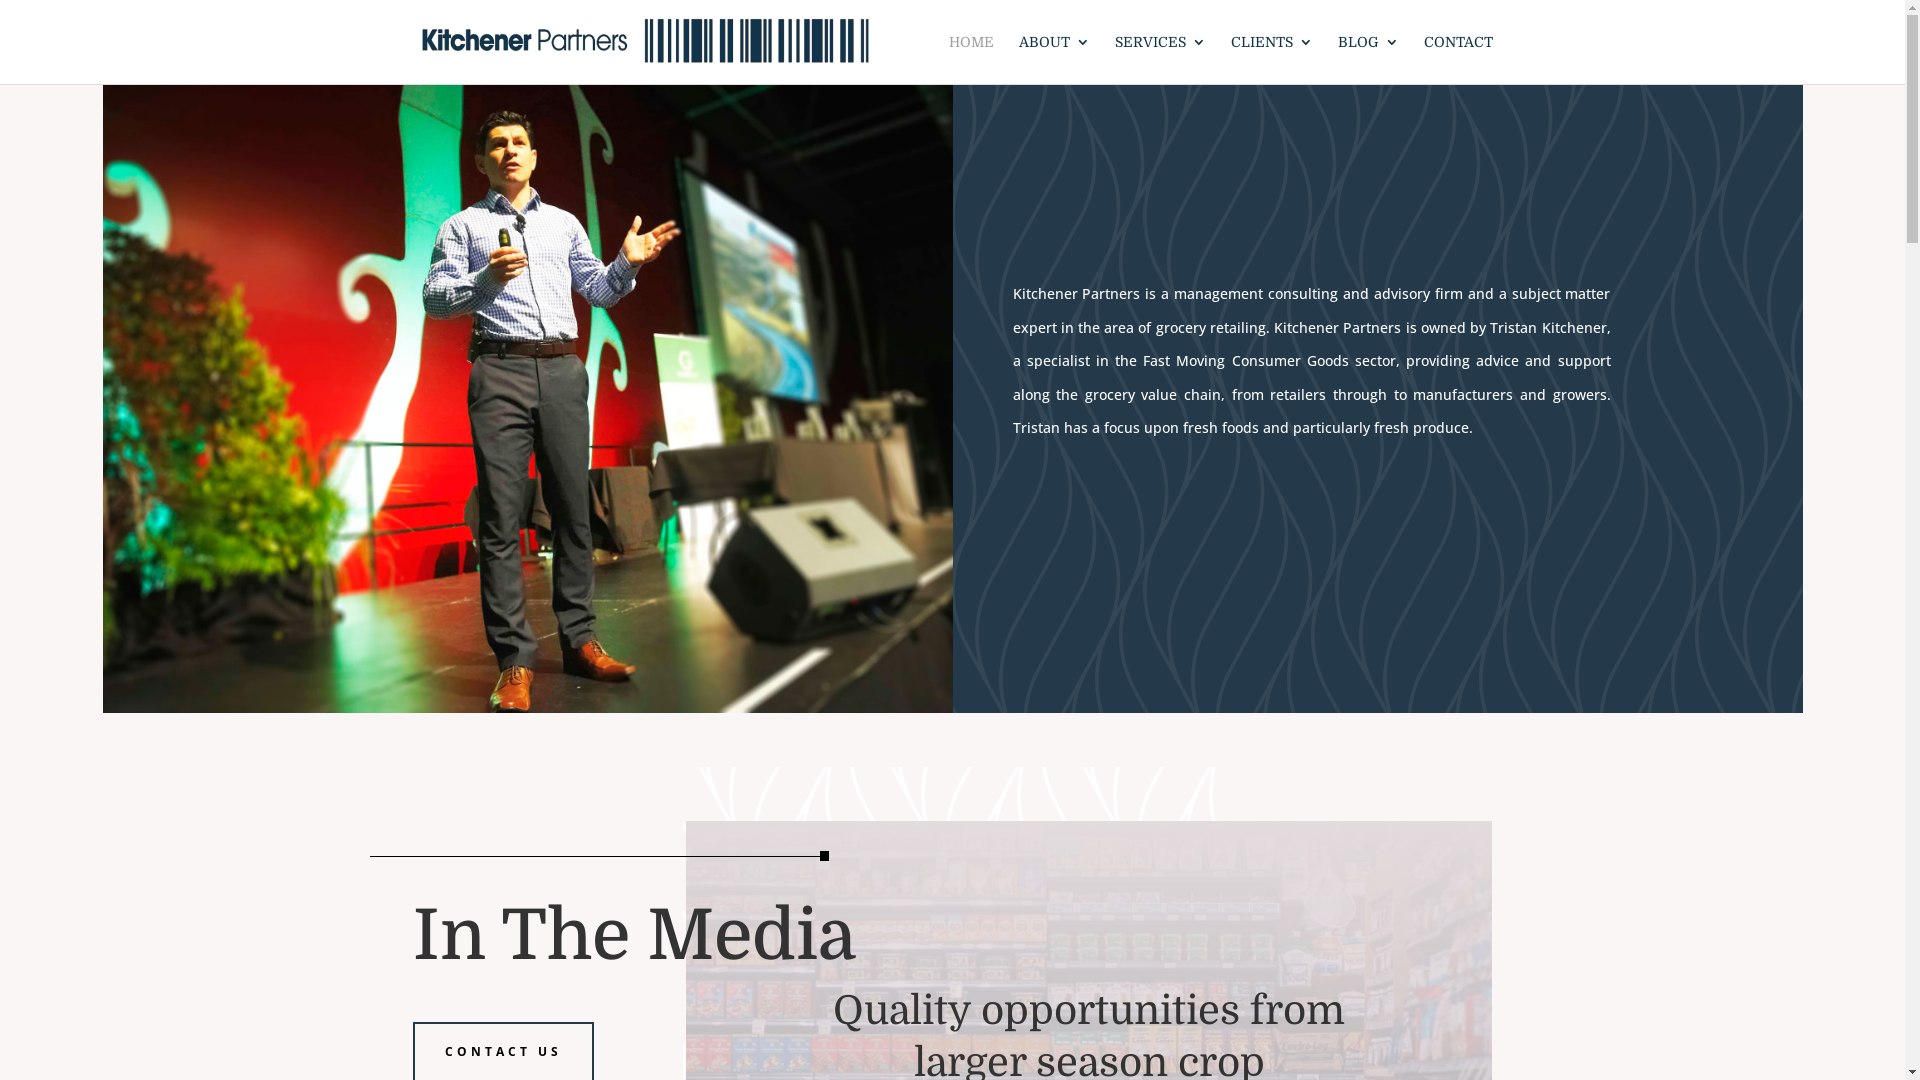 This screenshot has height=1080, width=1920. What do you see at coordinates (1368, 60) in the screenshot?
I see `BLOG` at bounding box center [1368, 60].